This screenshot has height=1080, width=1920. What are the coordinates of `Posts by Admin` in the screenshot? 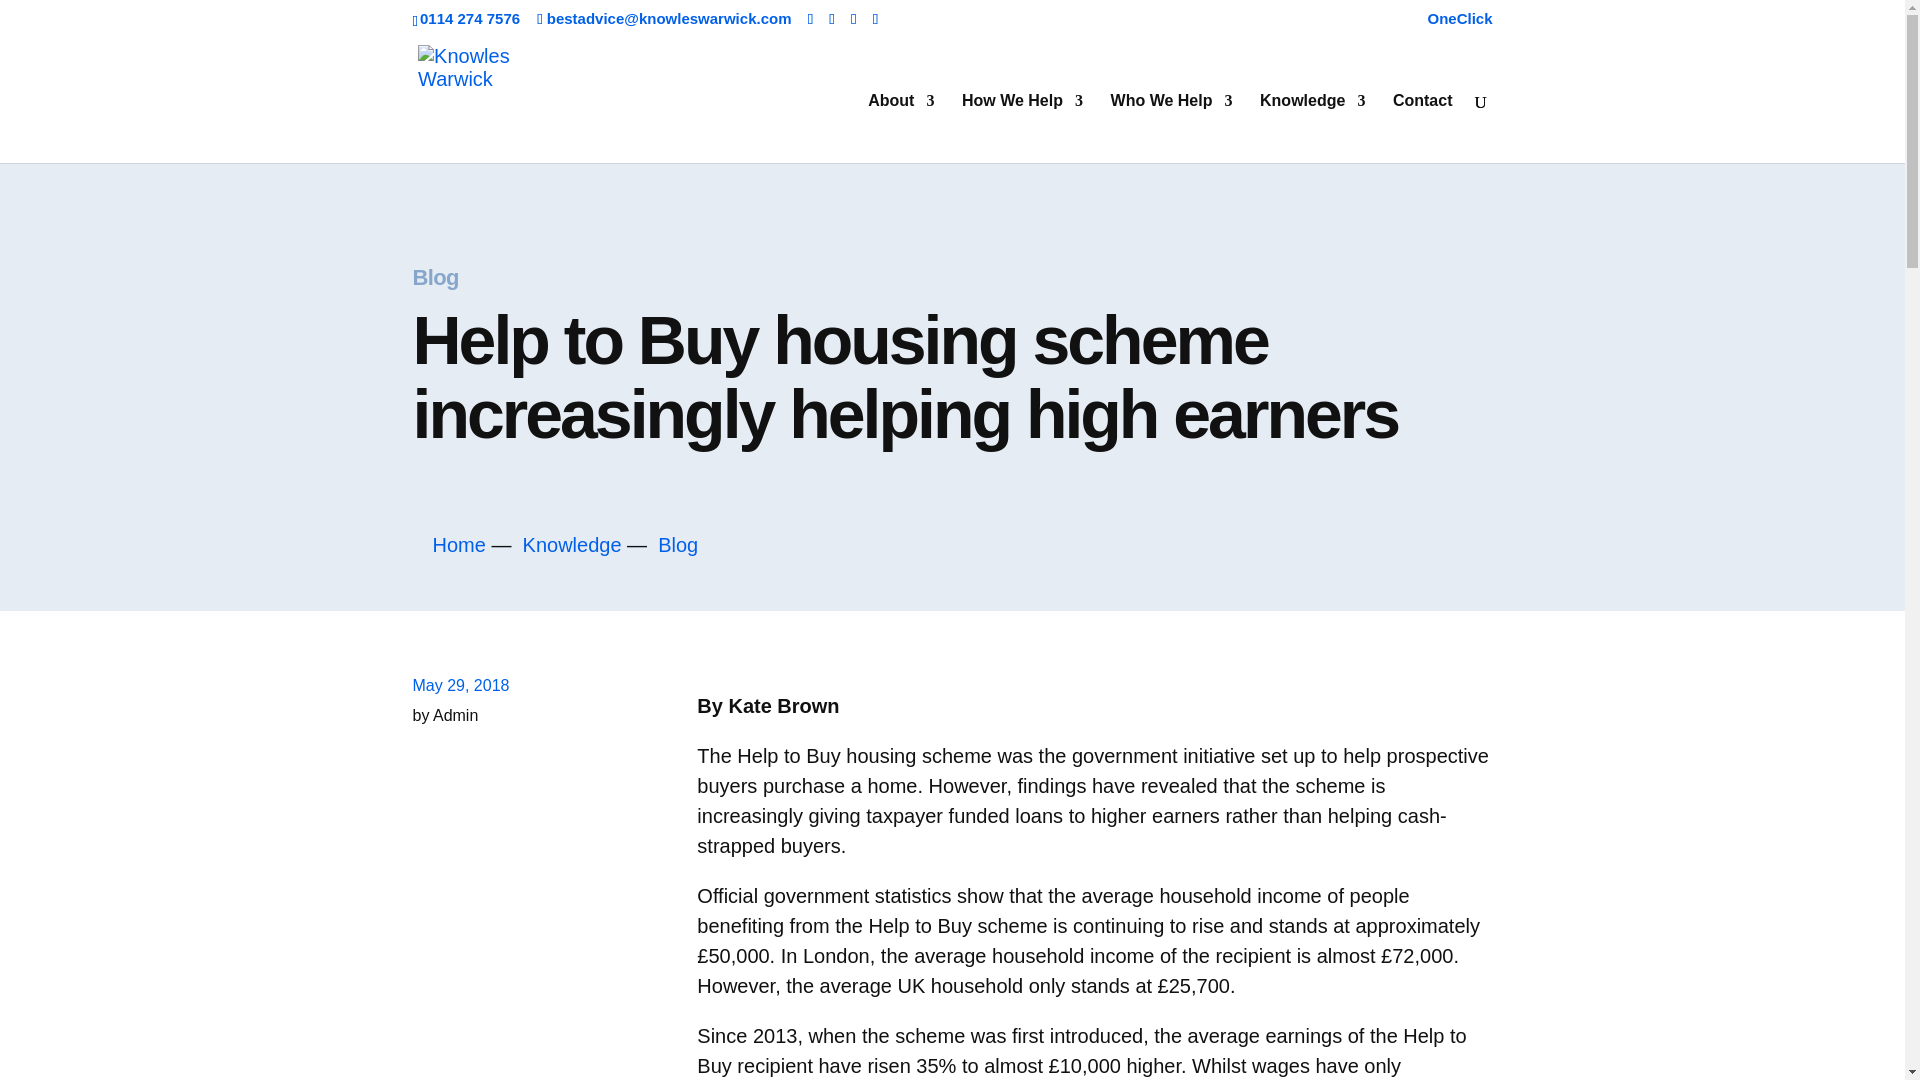 It's located at (456, 715).